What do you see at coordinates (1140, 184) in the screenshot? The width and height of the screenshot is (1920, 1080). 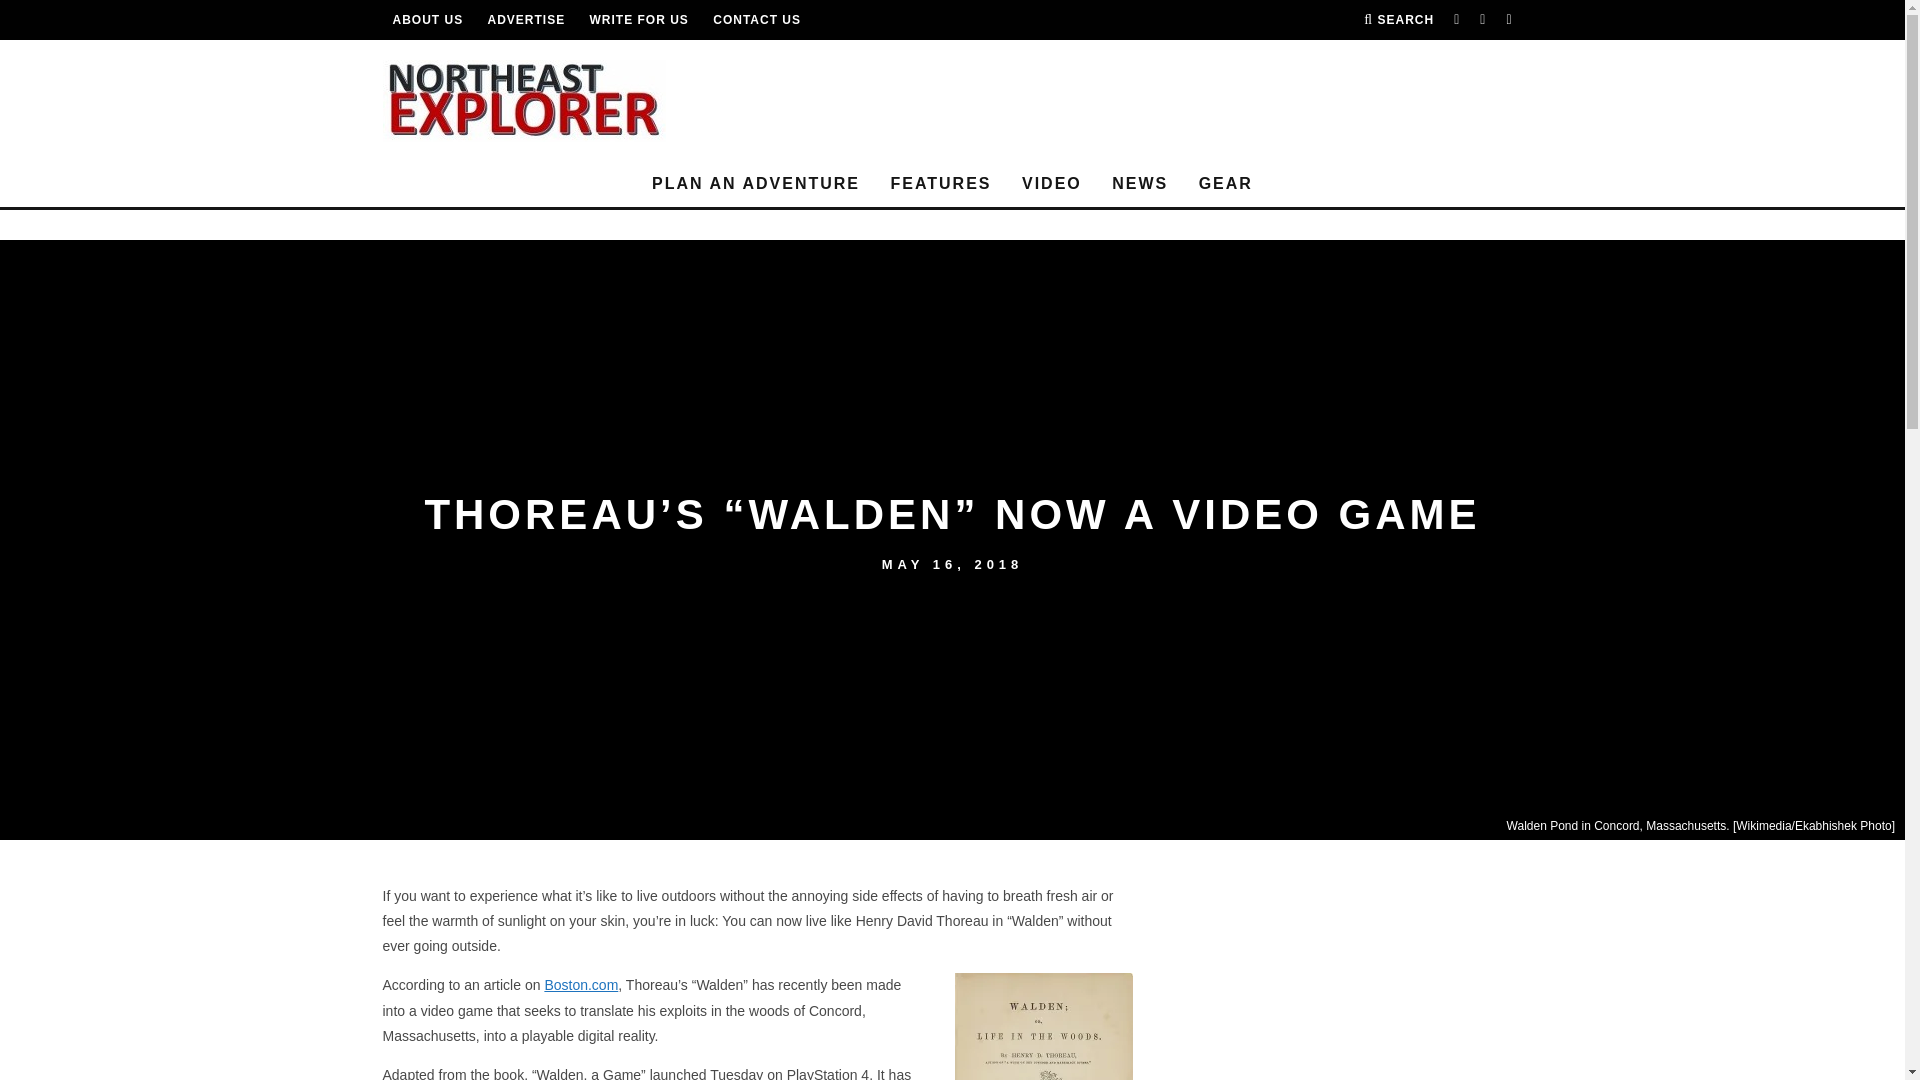 I see `NEWS` at bounding box center [1140, 184].